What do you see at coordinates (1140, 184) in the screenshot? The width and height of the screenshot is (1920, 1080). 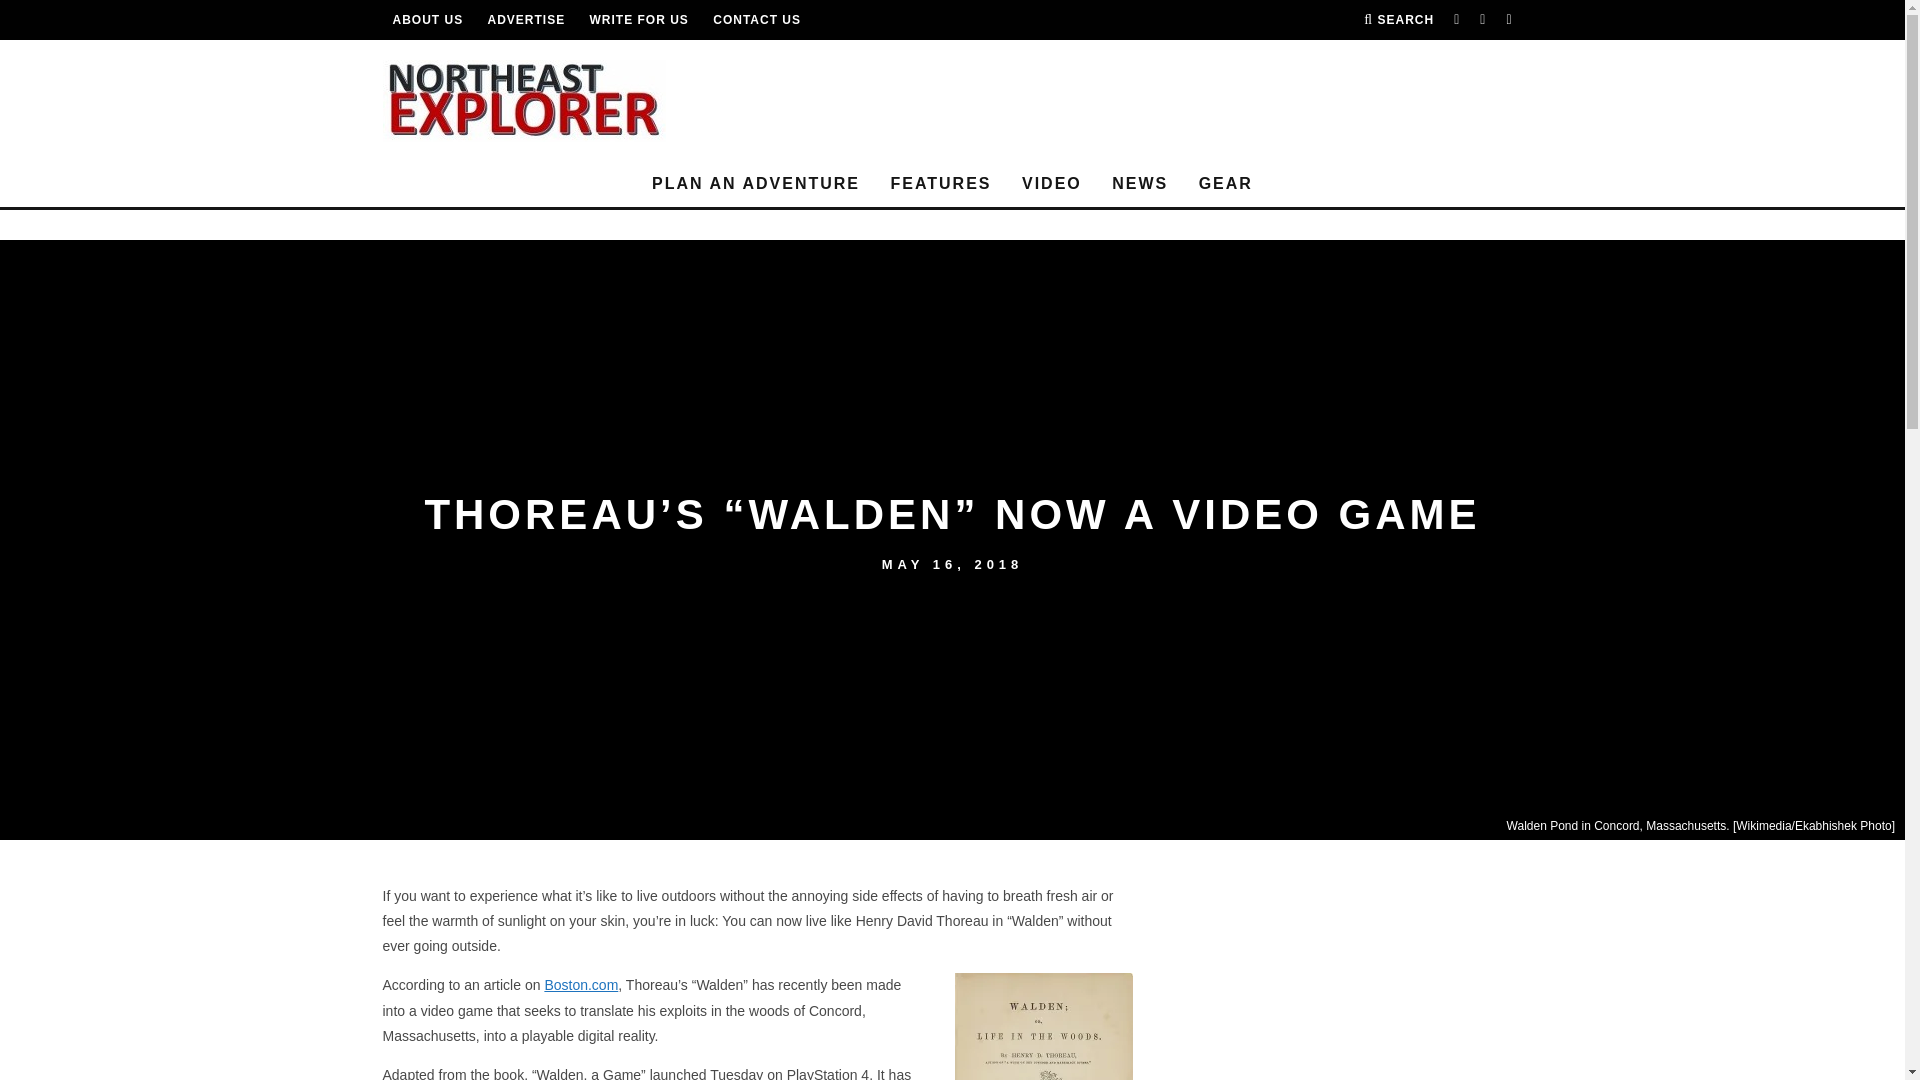 I see `NEWS` at bounding box center [1140, 184].